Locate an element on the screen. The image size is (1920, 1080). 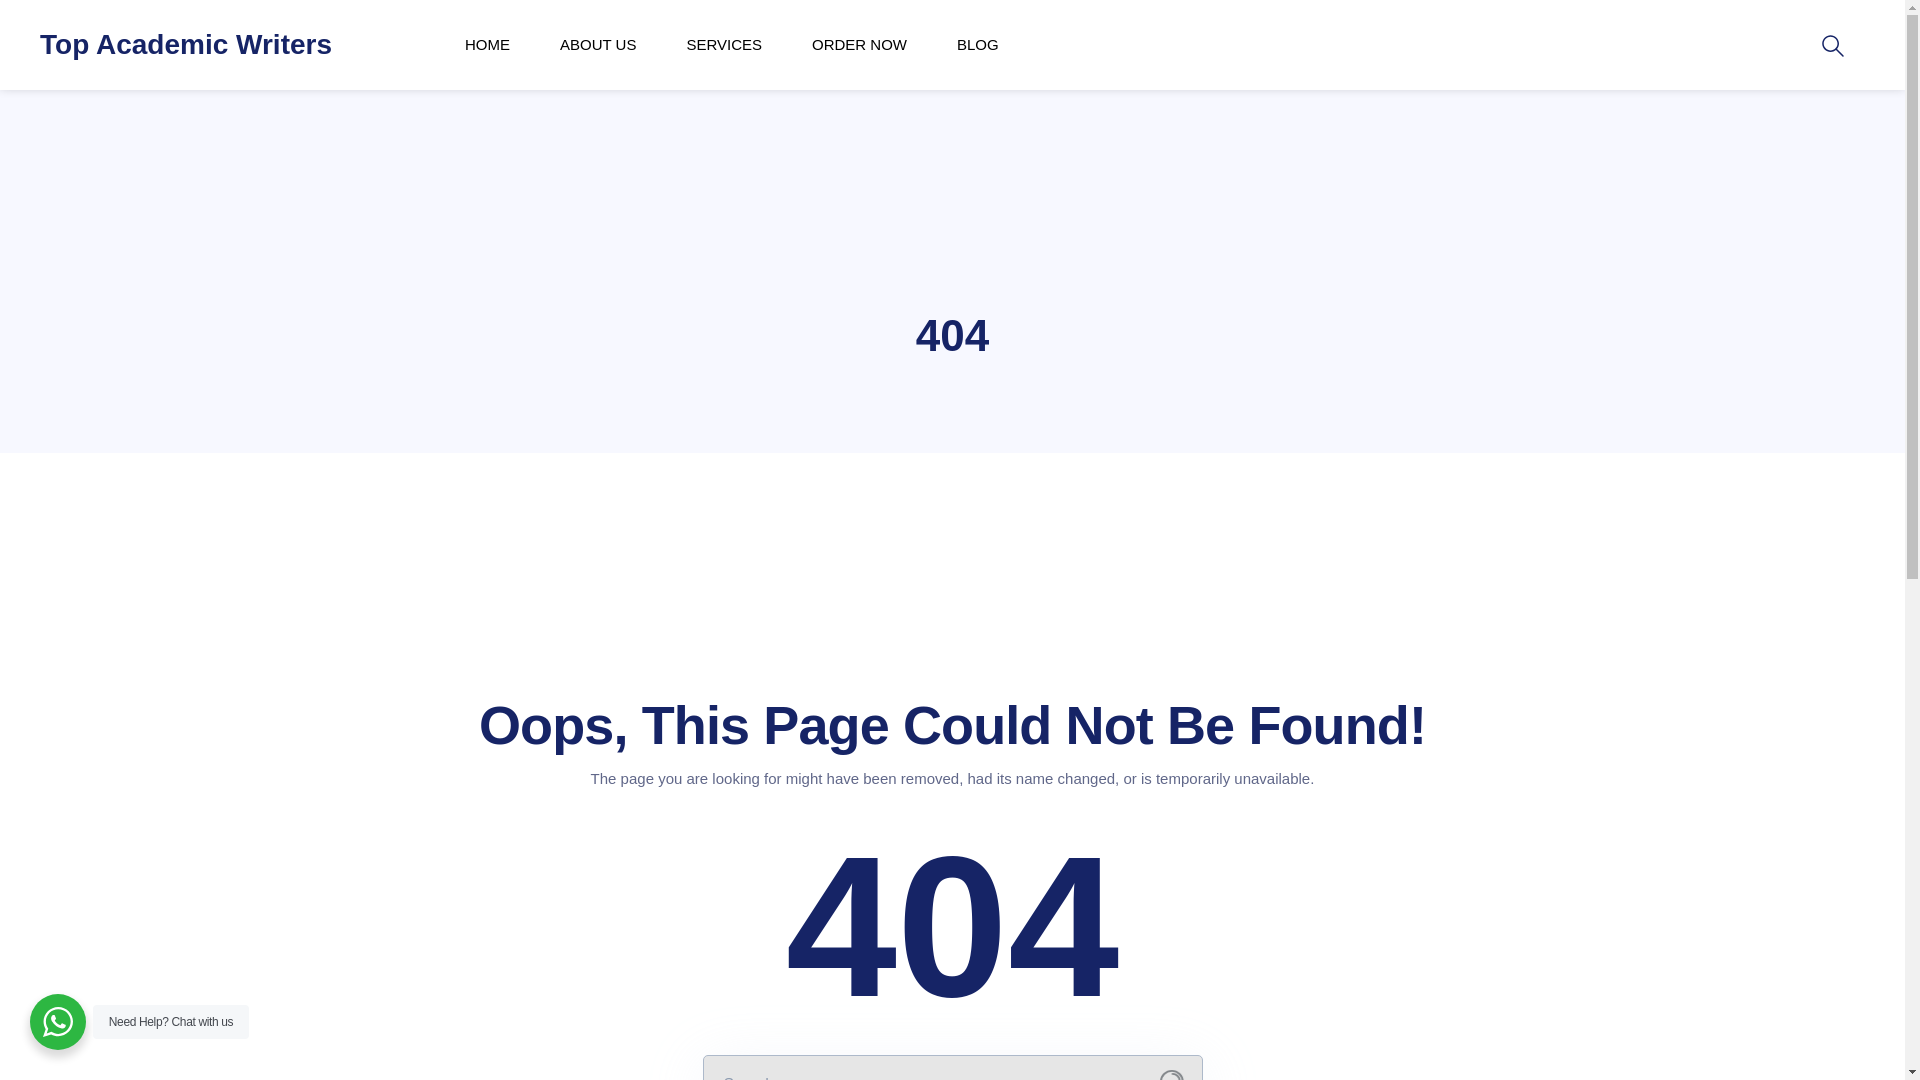
BLOG is located at coordinates (977, 44).